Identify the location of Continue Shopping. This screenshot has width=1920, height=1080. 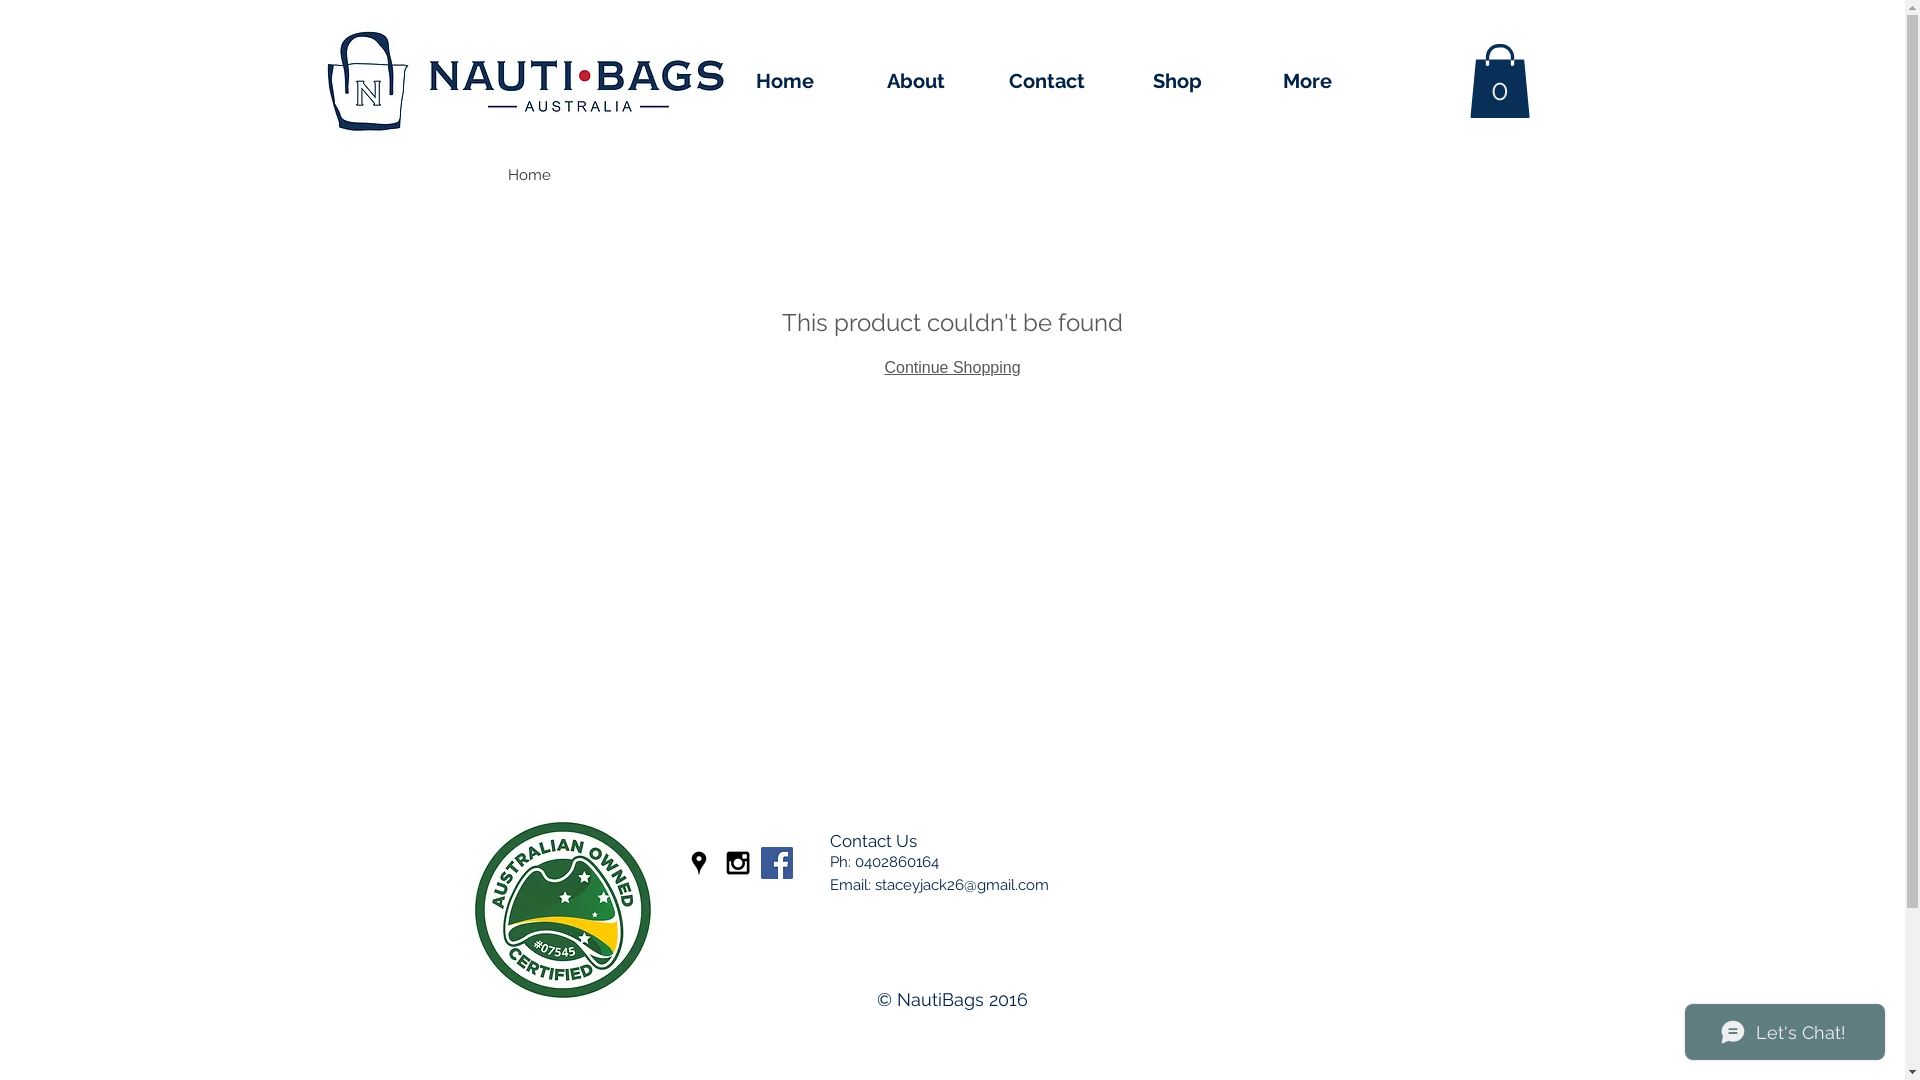
(952, 368).